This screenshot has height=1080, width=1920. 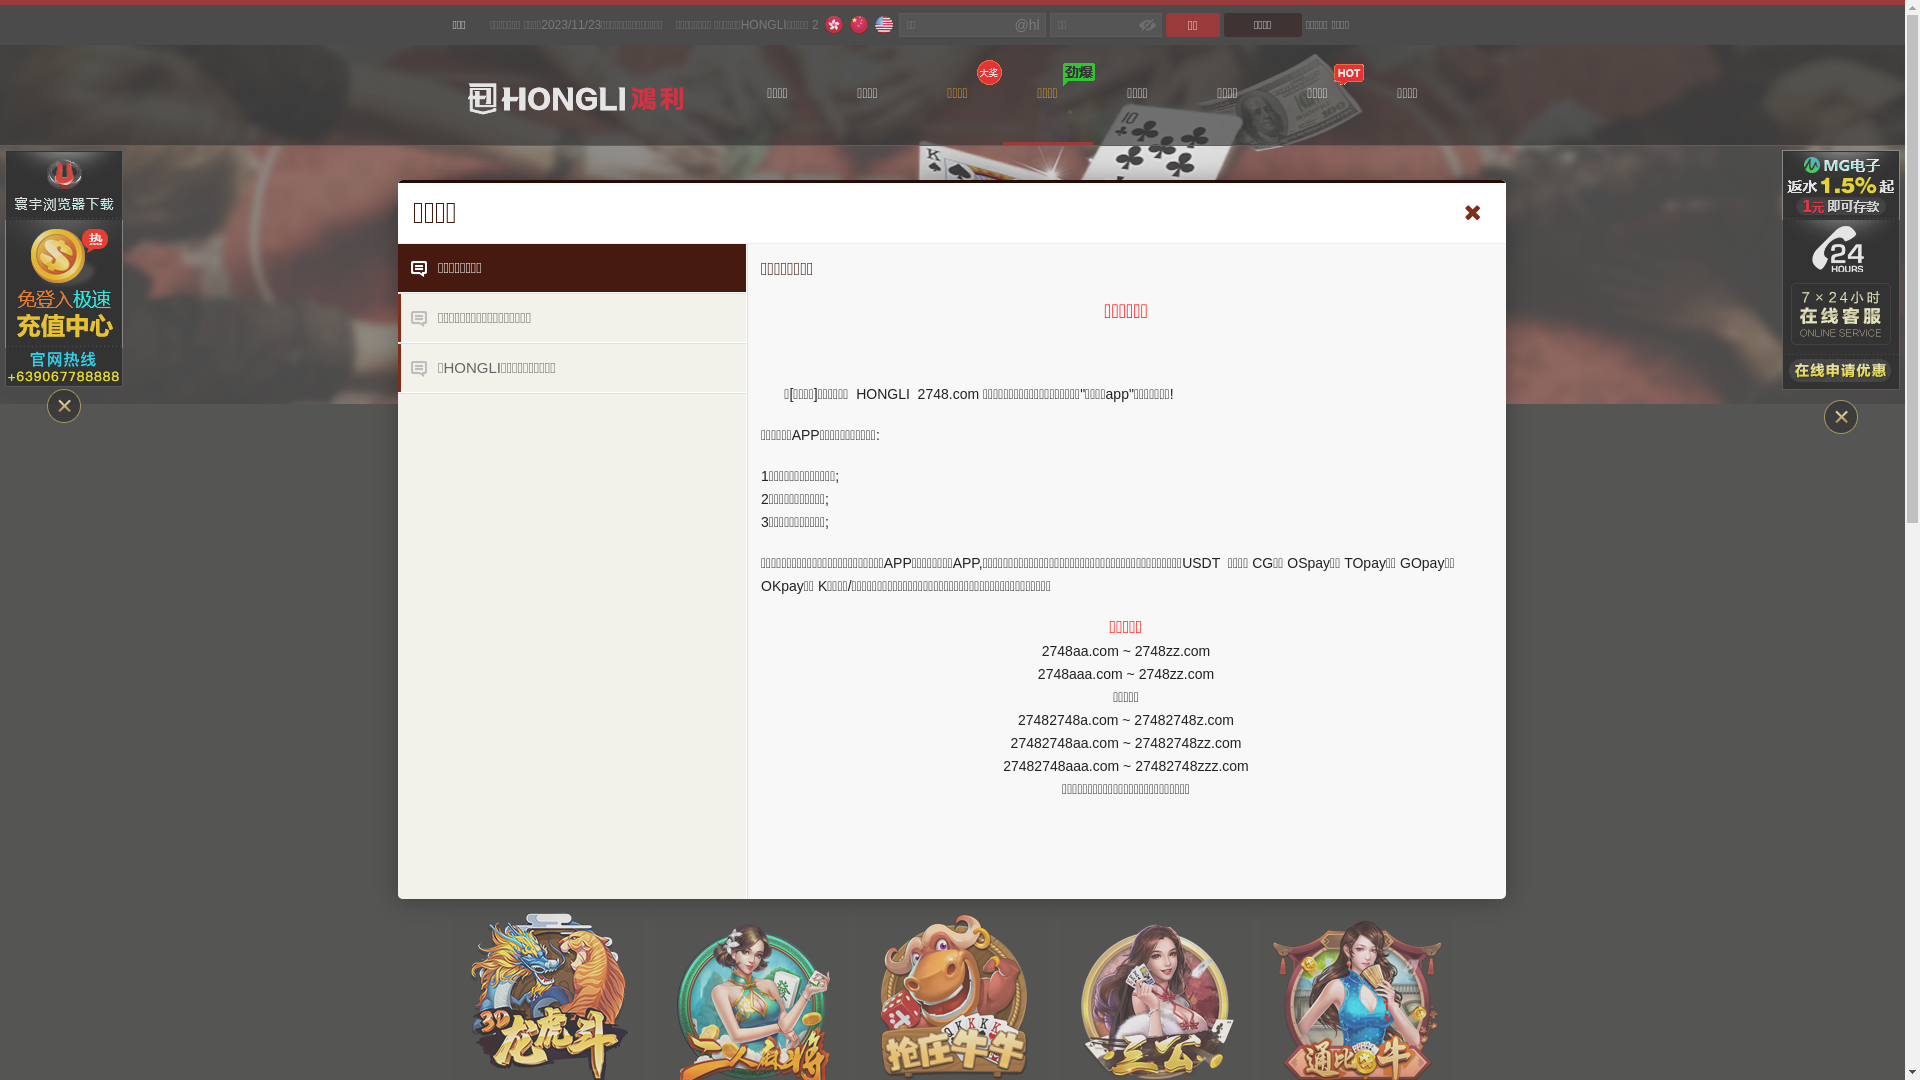 What do you see at coordinates (884, 25) in the screenshot?
I see `English` at bounding box center [884, 25].